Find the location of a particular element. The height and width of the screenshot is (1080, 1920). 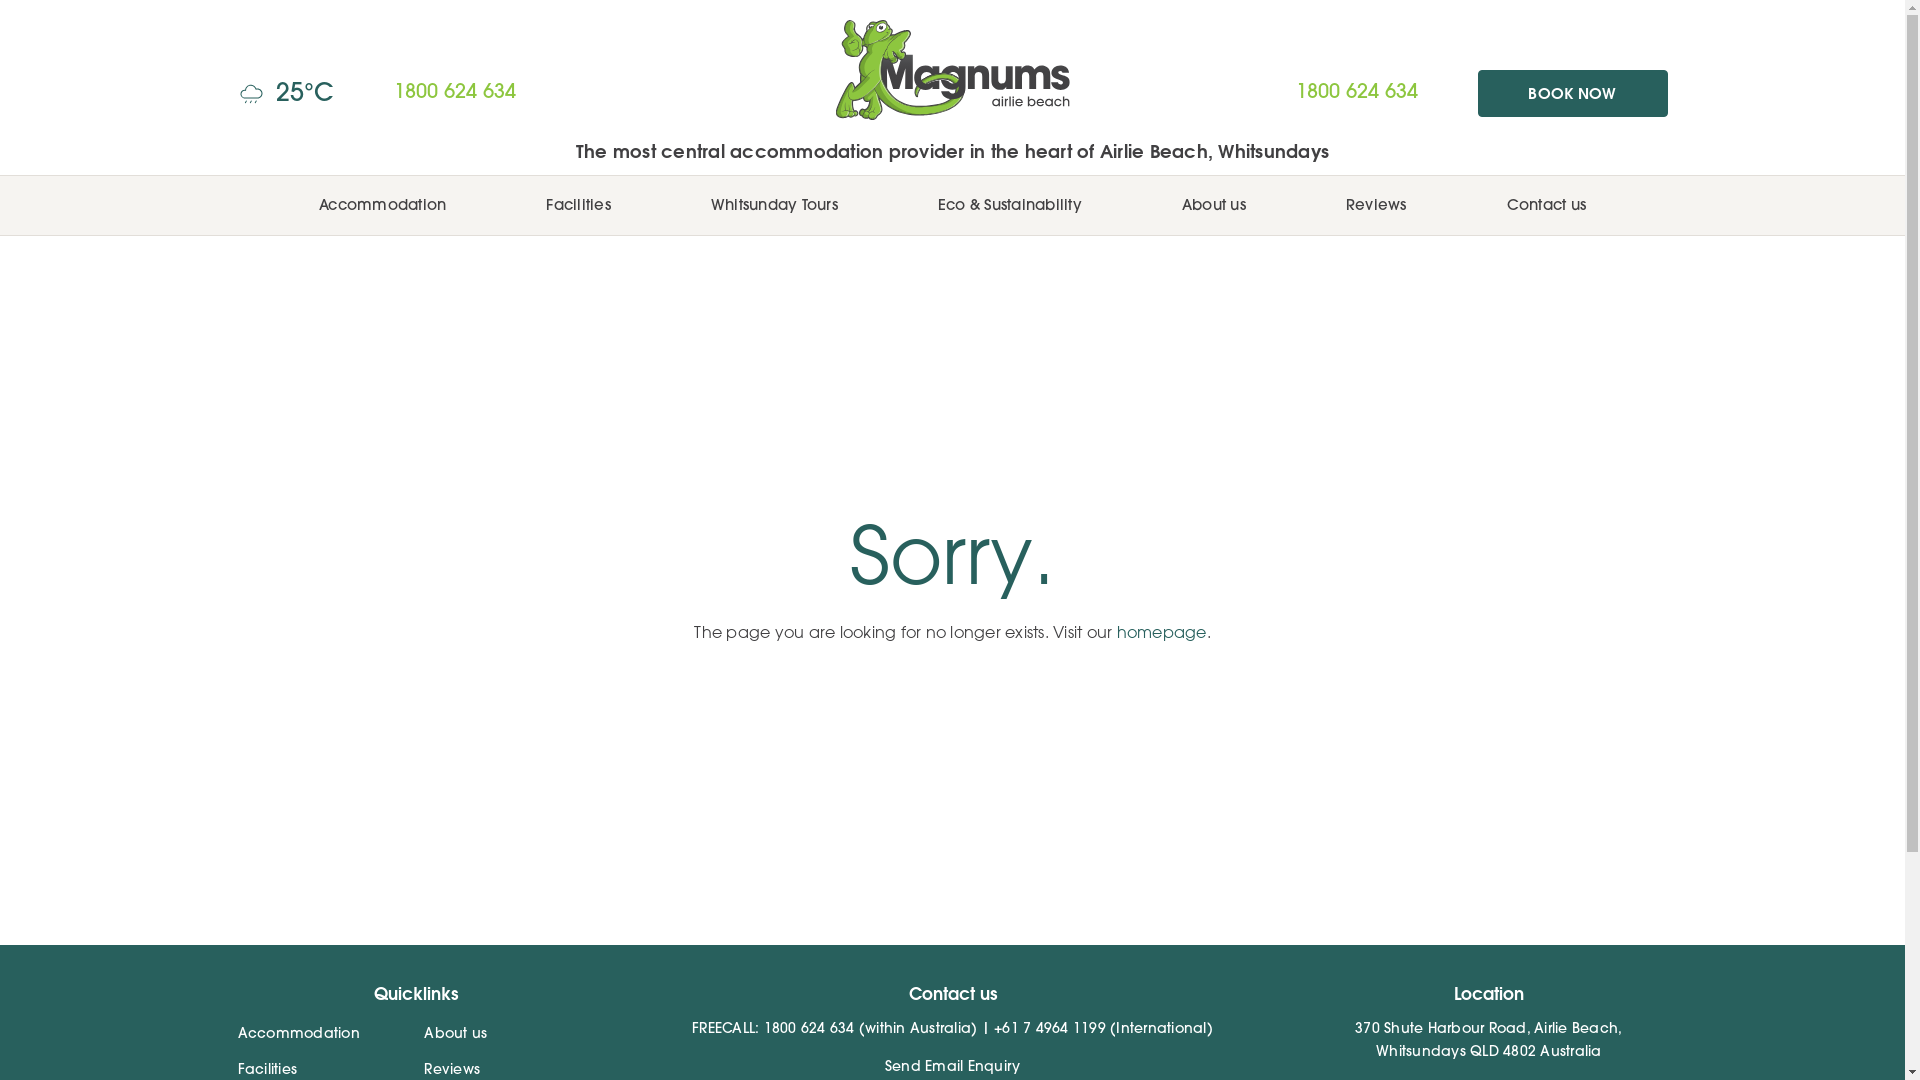

BOOK NOW is located at coordinates (1573, 94).